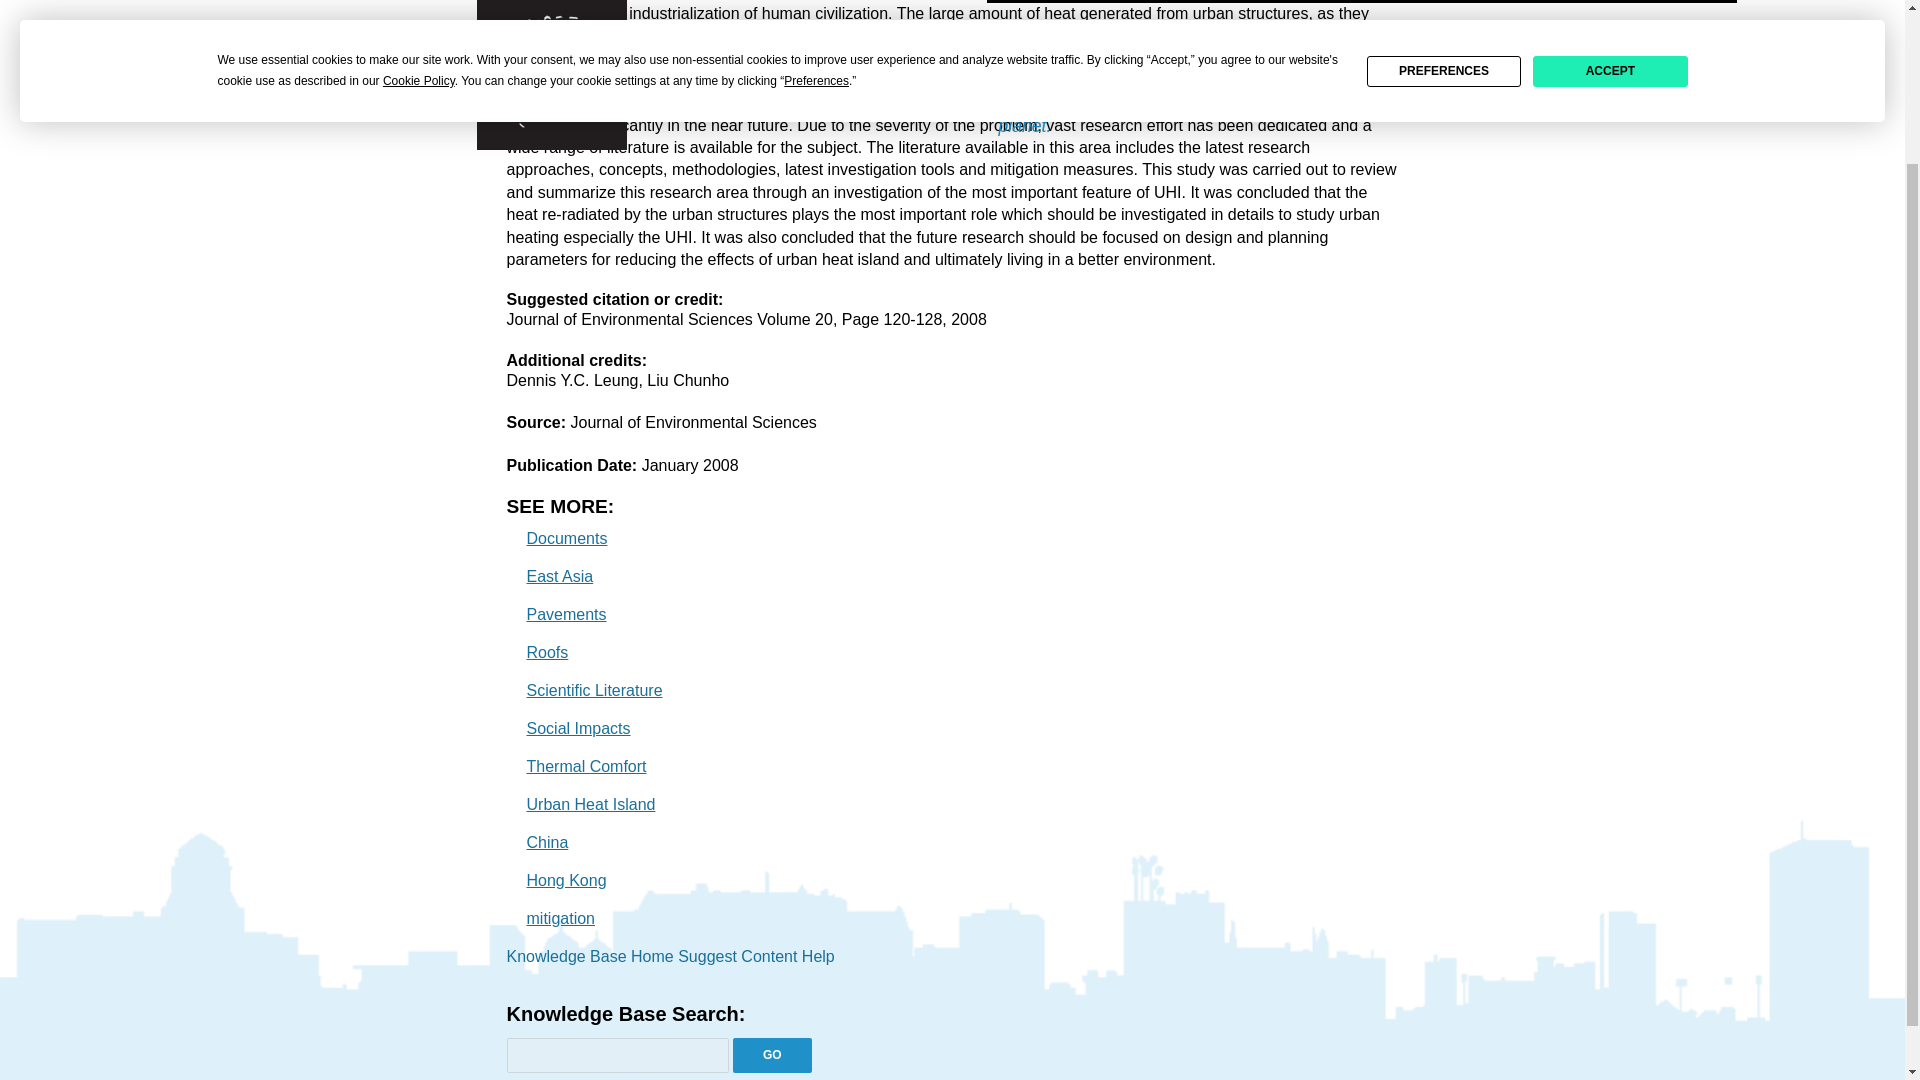 This screenshot has height=1080, width=1920. Describe the element at coordinates (560, 918) in the screenshot. I see `mitigation` at that location.